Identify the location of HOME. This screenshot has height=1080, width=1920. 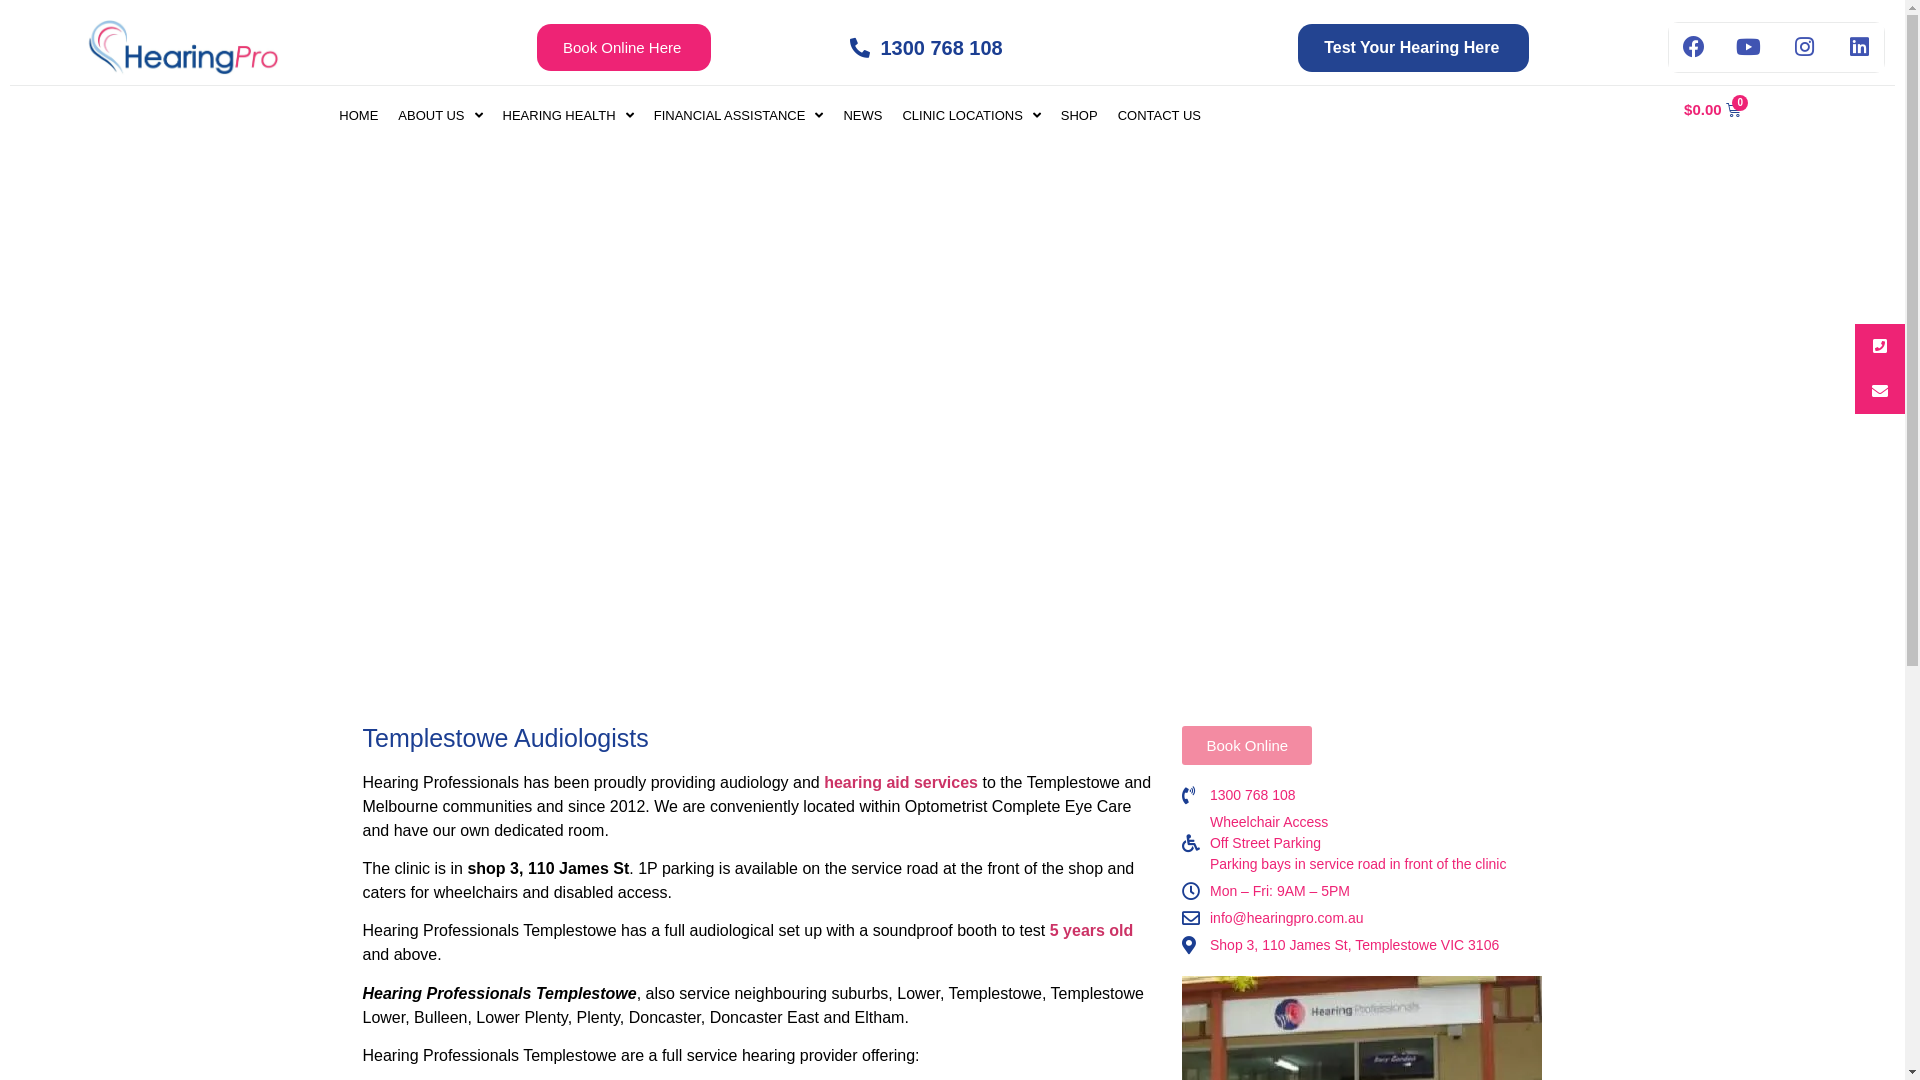
(358, 116).